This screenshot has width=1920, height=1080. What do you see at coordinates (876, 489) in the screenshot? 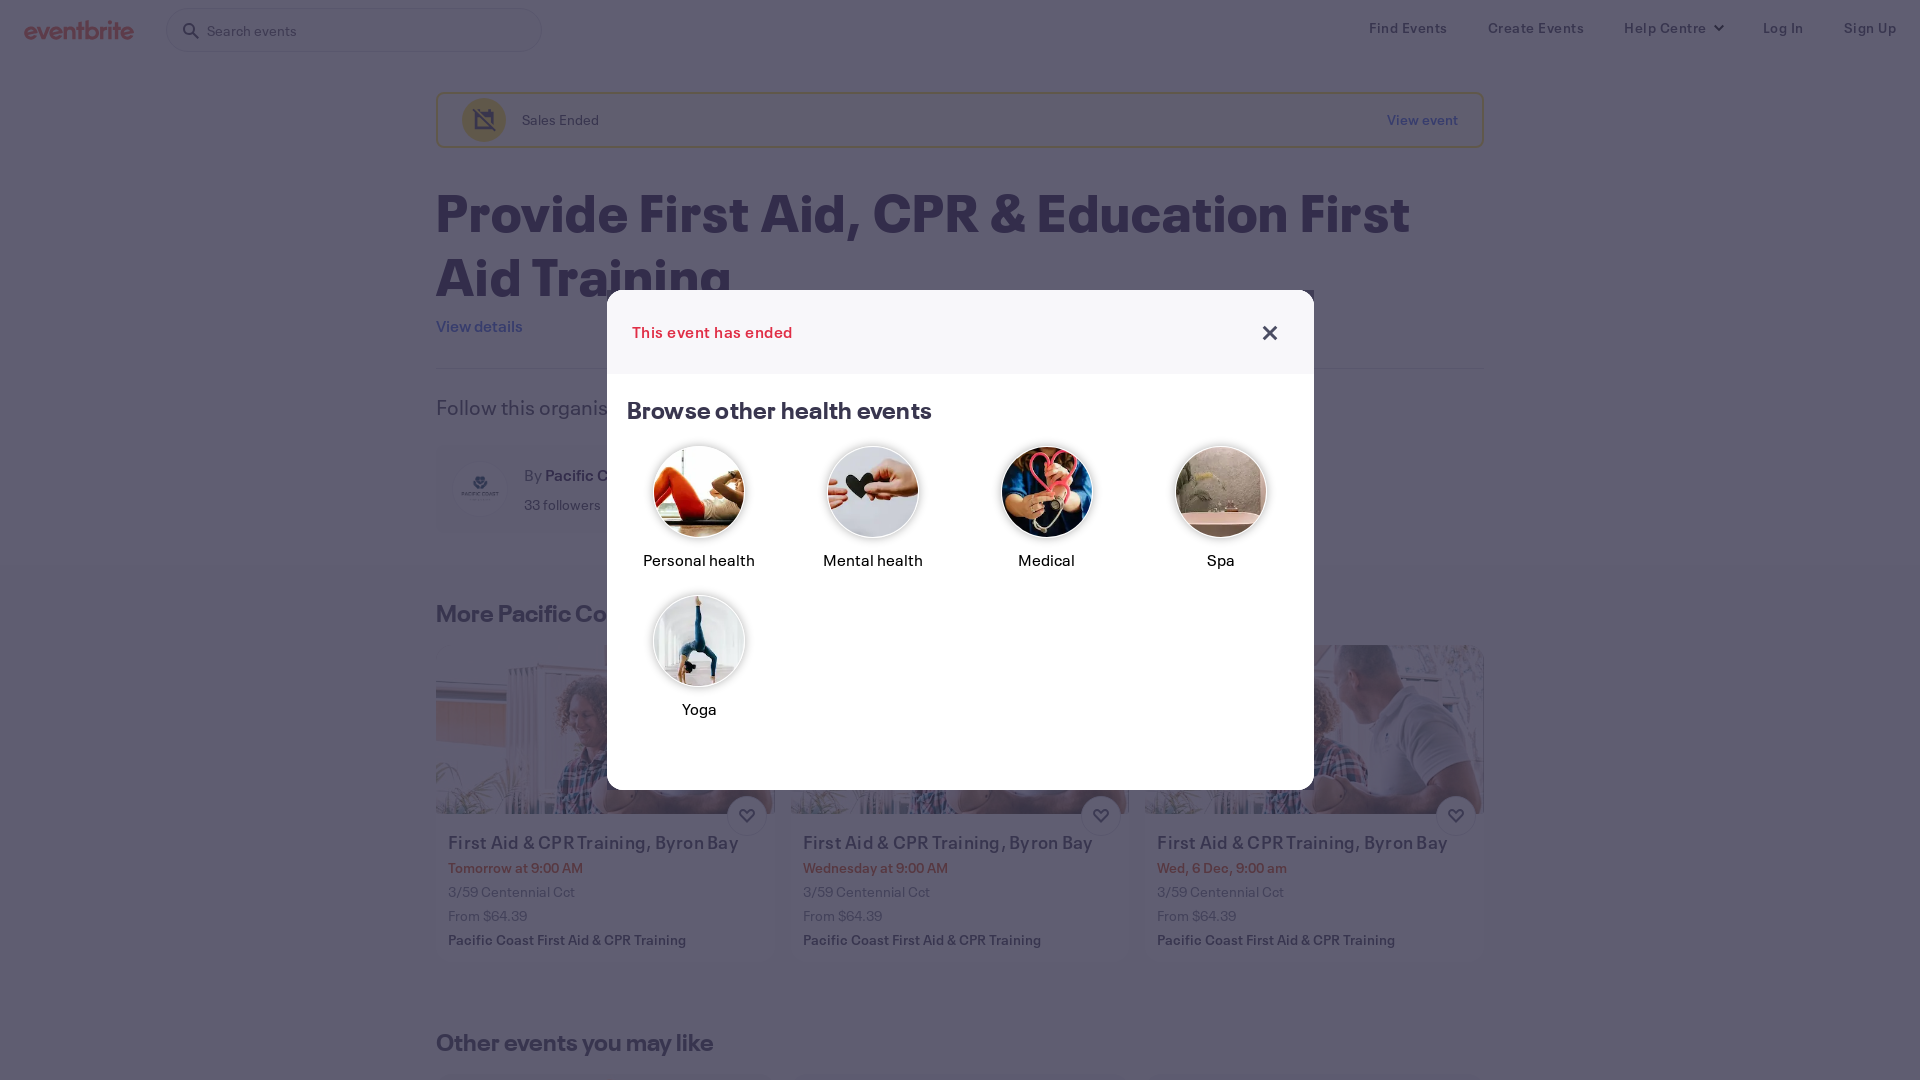
I see `Follow` at bounding box center [876, 489].